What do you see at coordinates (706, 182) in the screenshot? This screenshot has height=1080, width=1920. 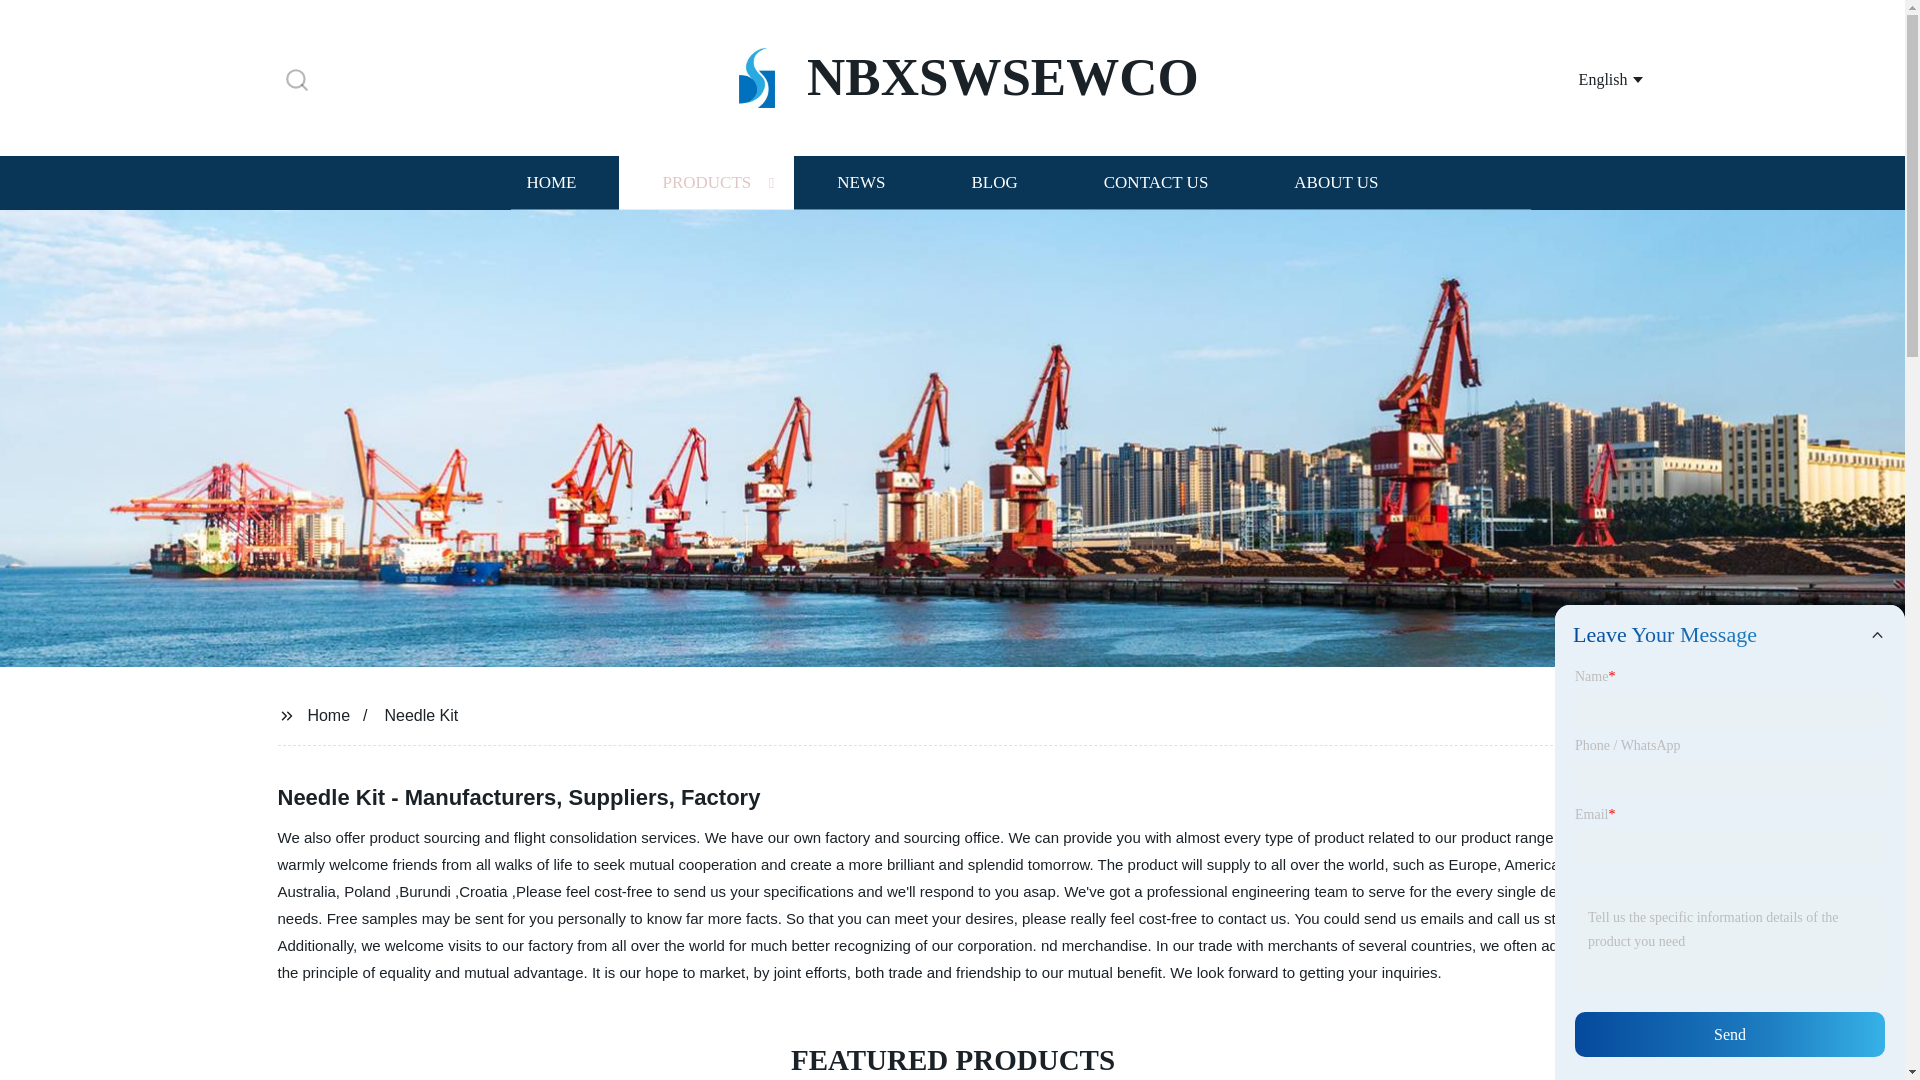 I see `PRODUCTS` at bounding box center [706, 182].